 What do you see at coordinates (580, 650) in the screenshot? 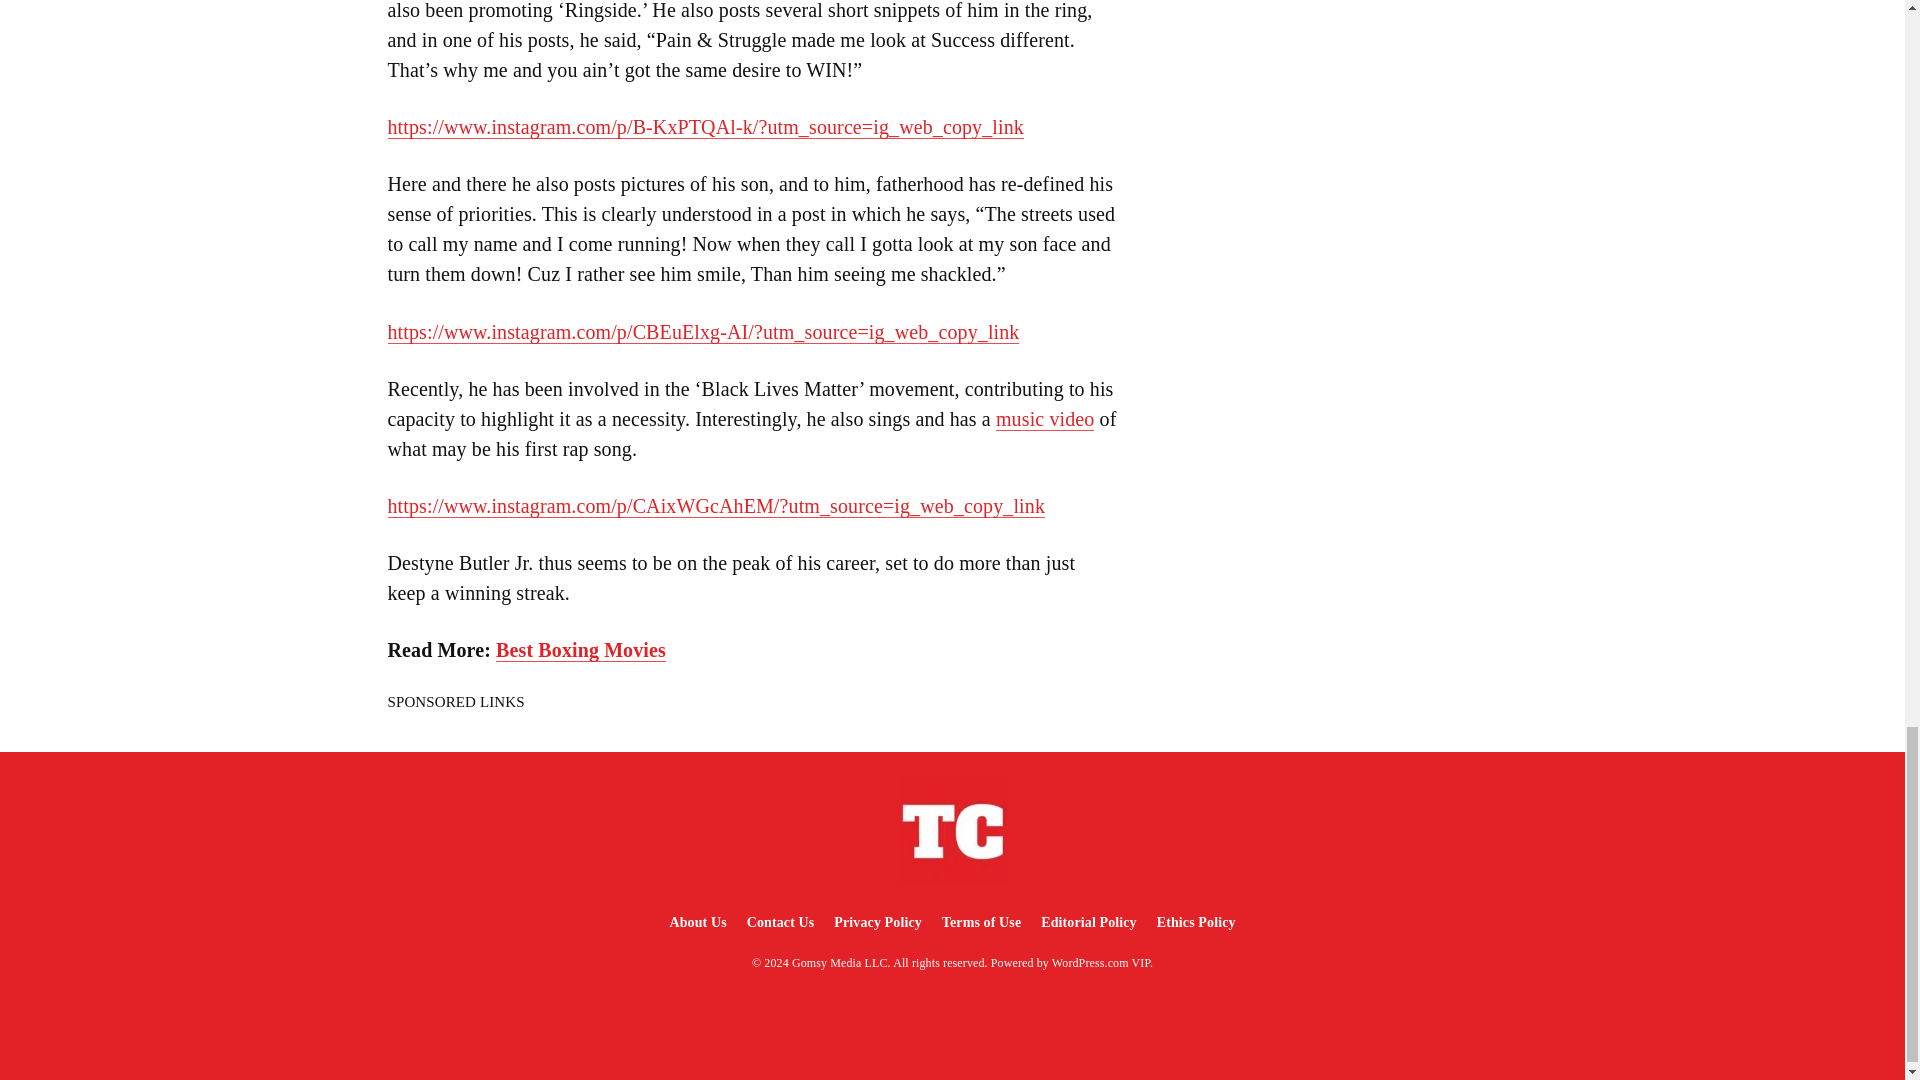
I see `Best Boxing Movies` at bounding box center [580, 650].